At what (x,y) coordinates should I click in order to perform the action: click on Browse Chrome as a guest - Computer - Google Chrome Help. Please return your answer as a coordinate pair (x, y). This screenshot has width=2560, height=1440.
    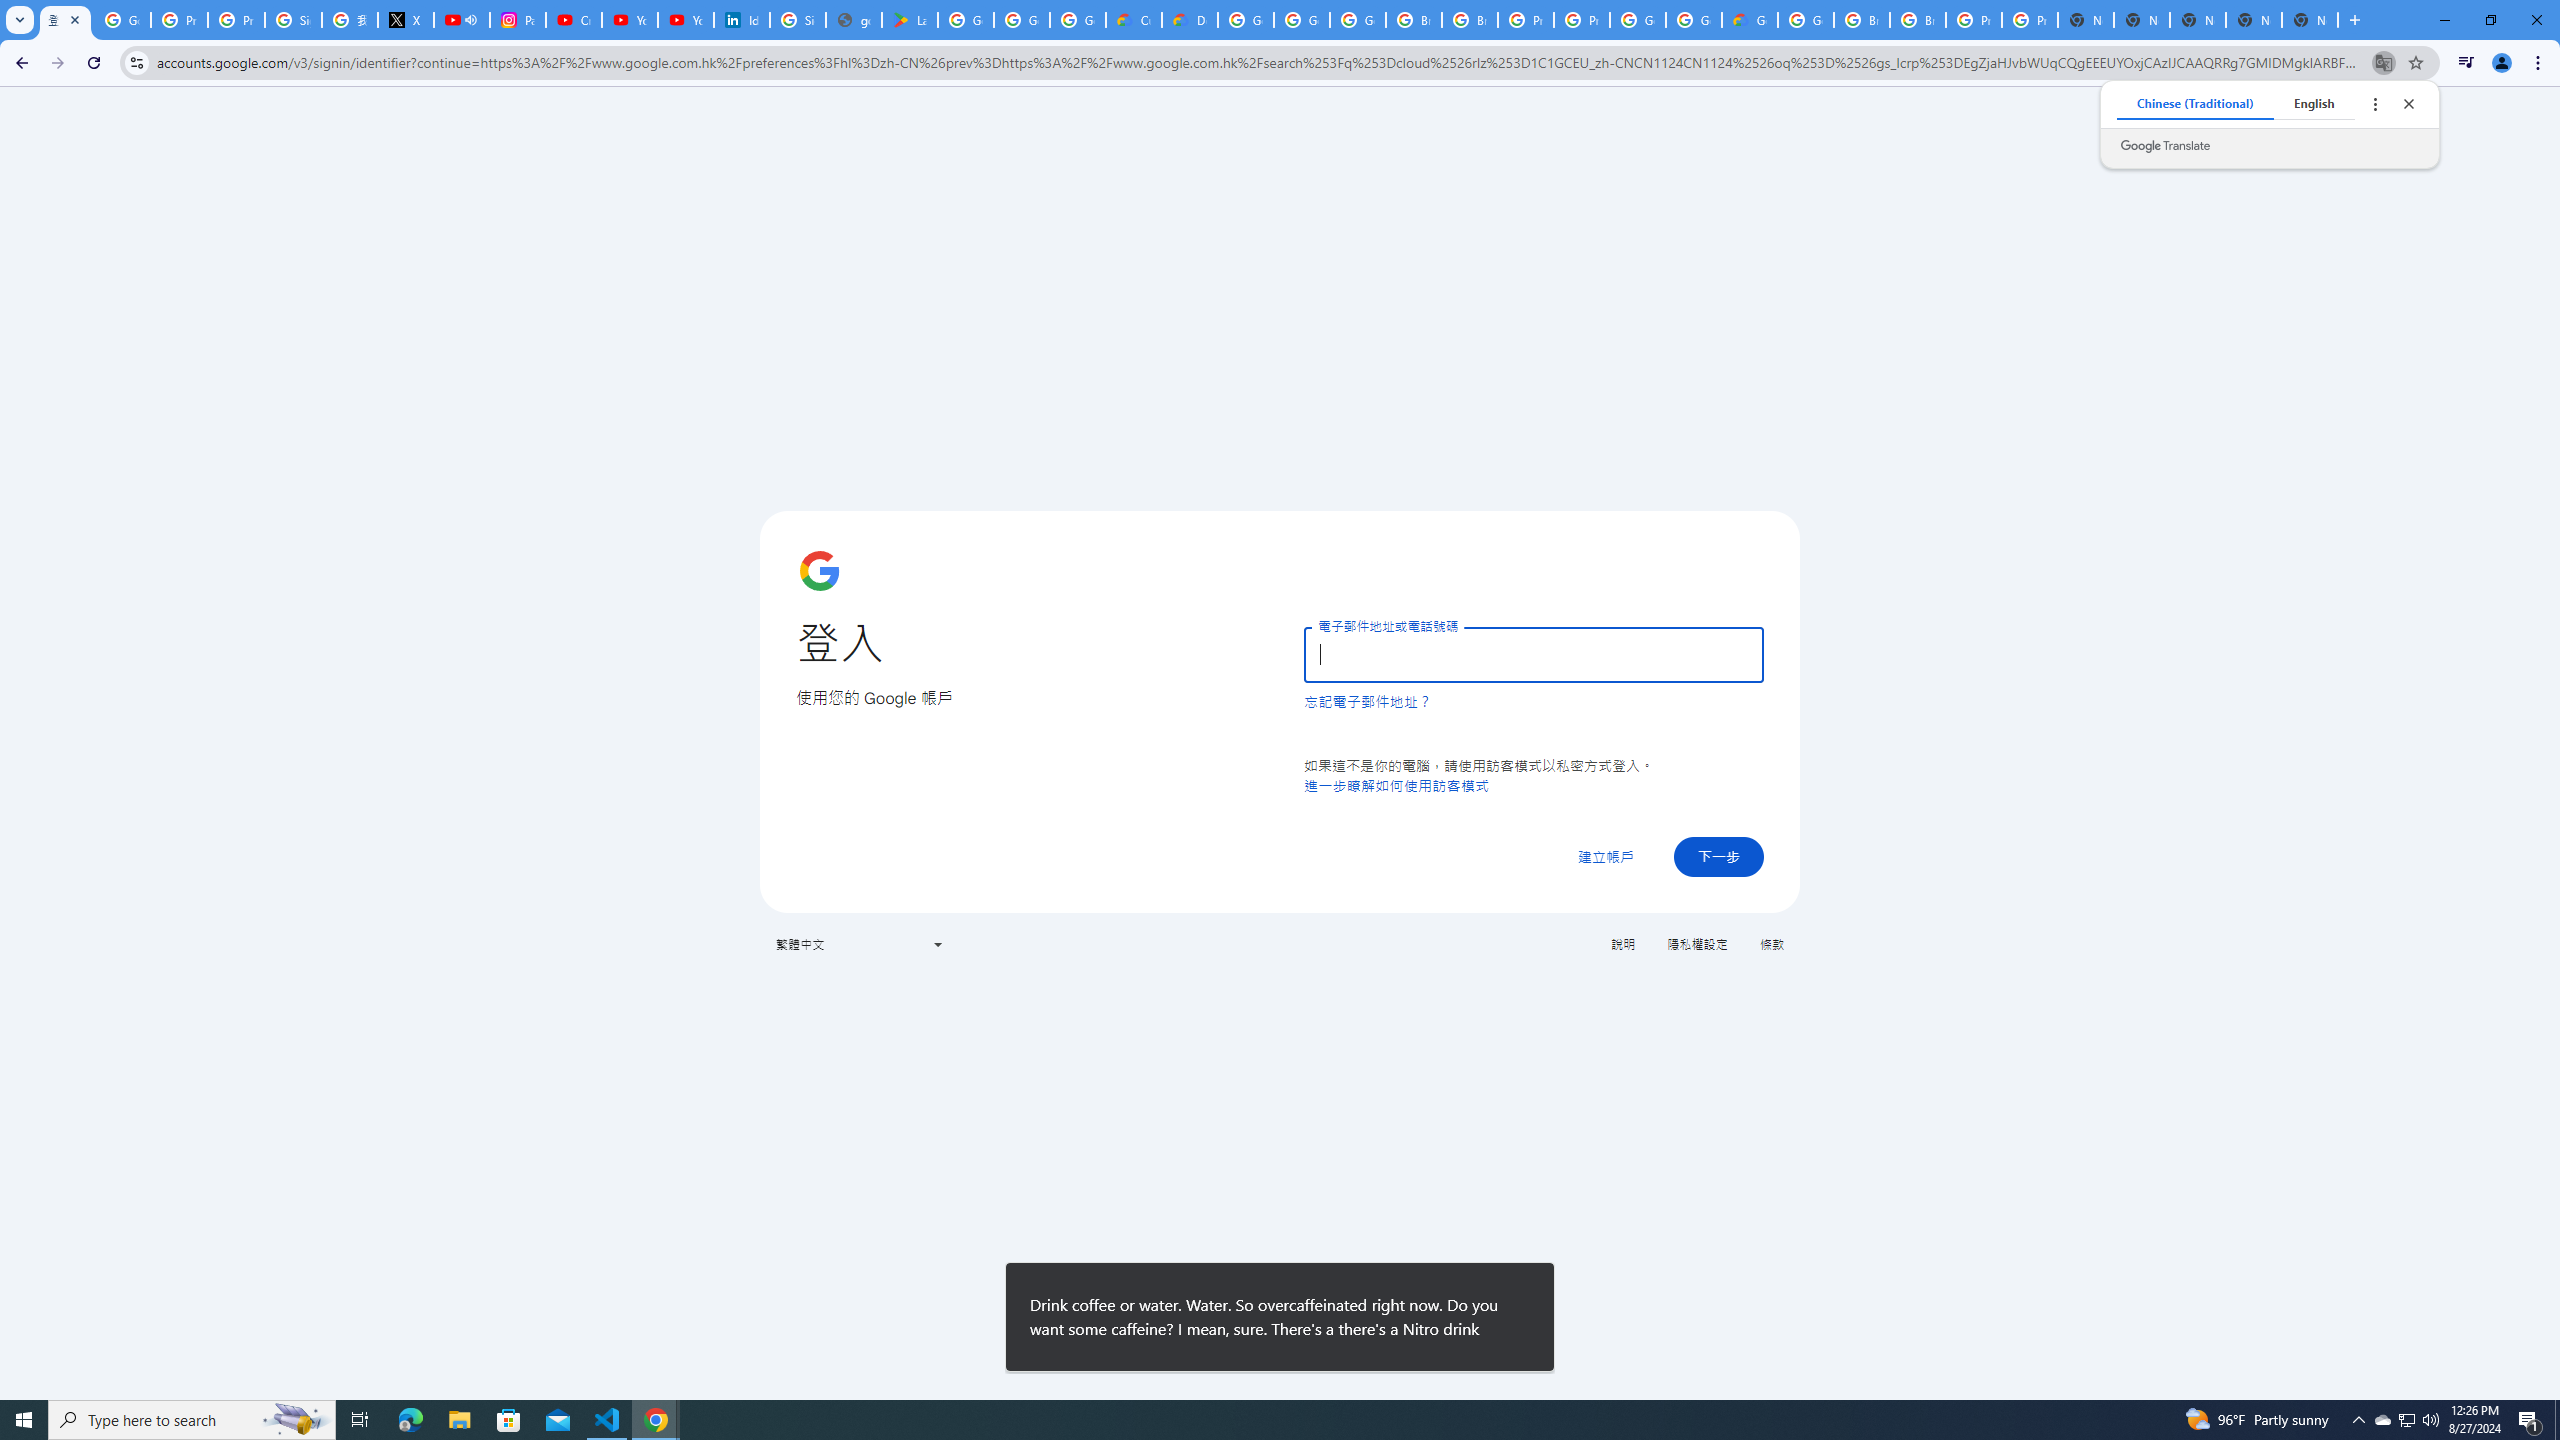
    Looking at the image, I should click on (1470, 20).